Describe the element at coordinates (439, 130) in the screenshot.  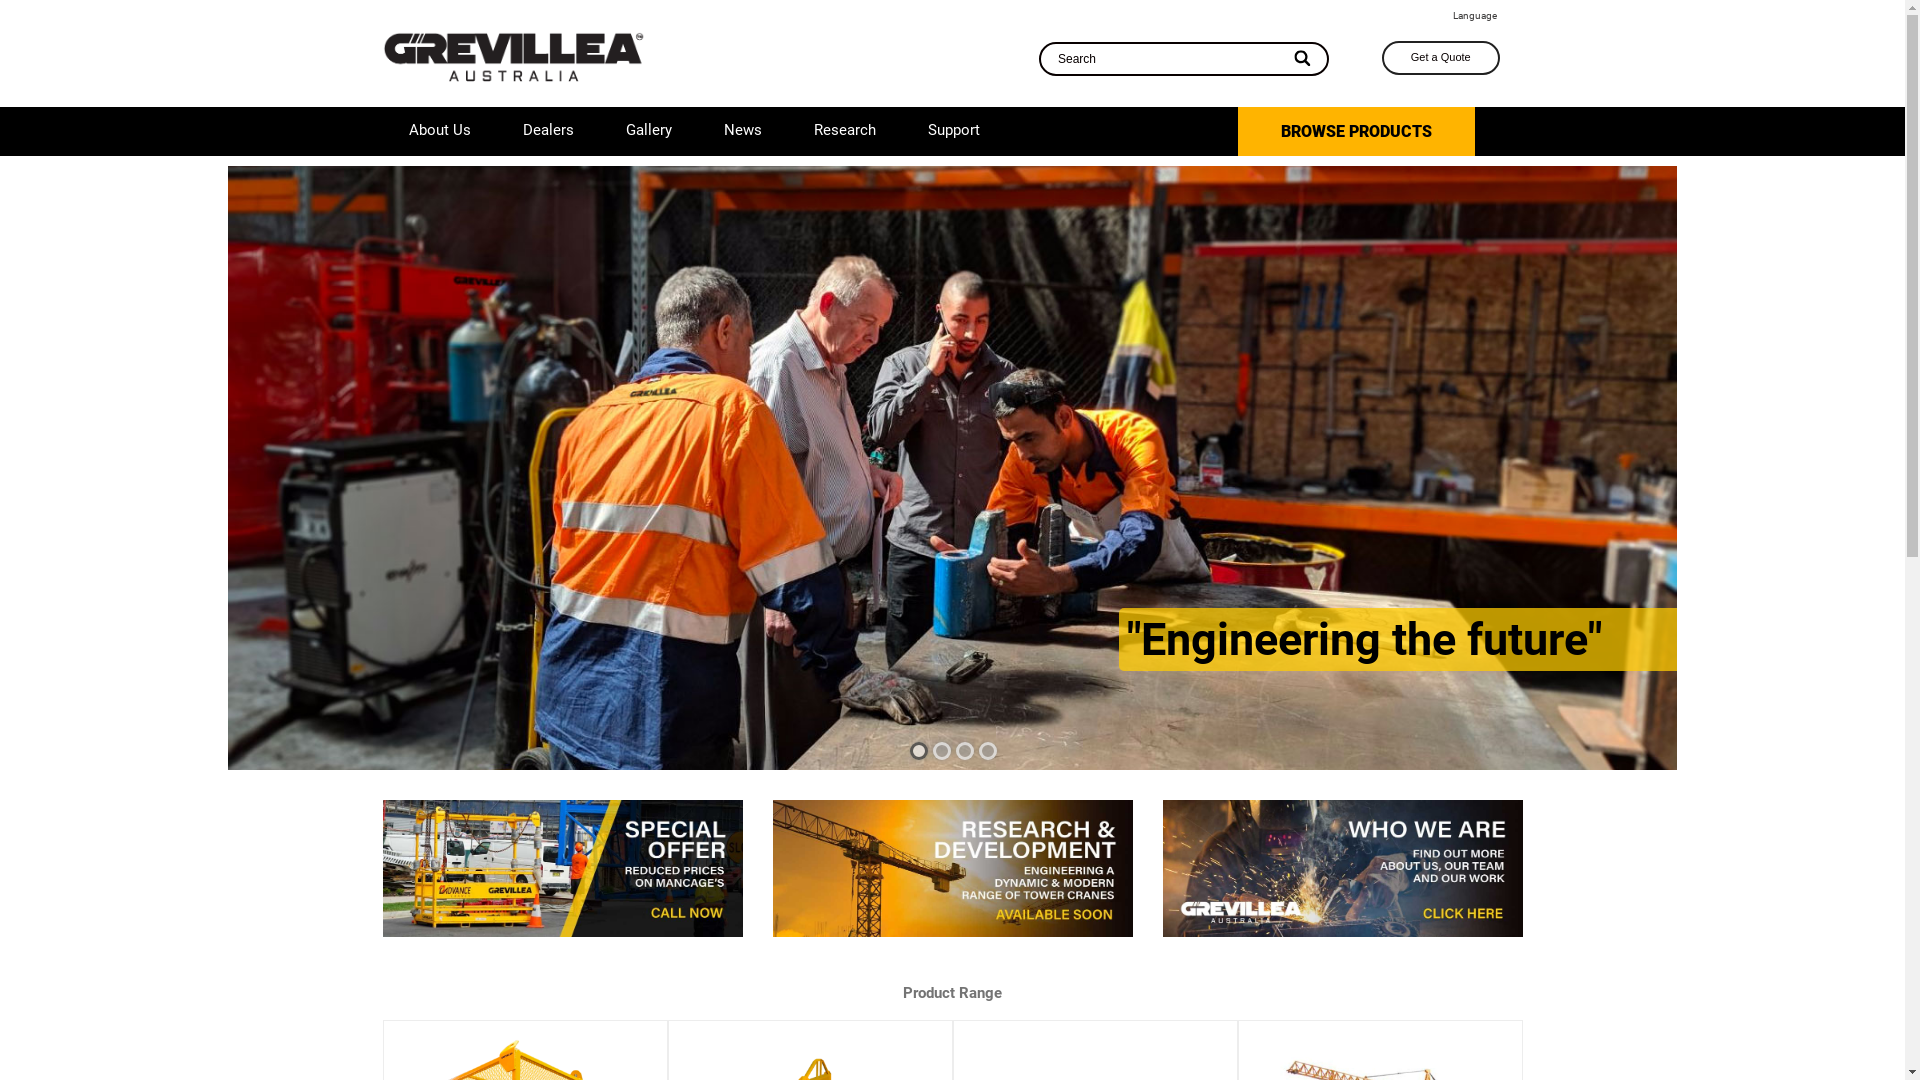
I see `About Us` at that location.